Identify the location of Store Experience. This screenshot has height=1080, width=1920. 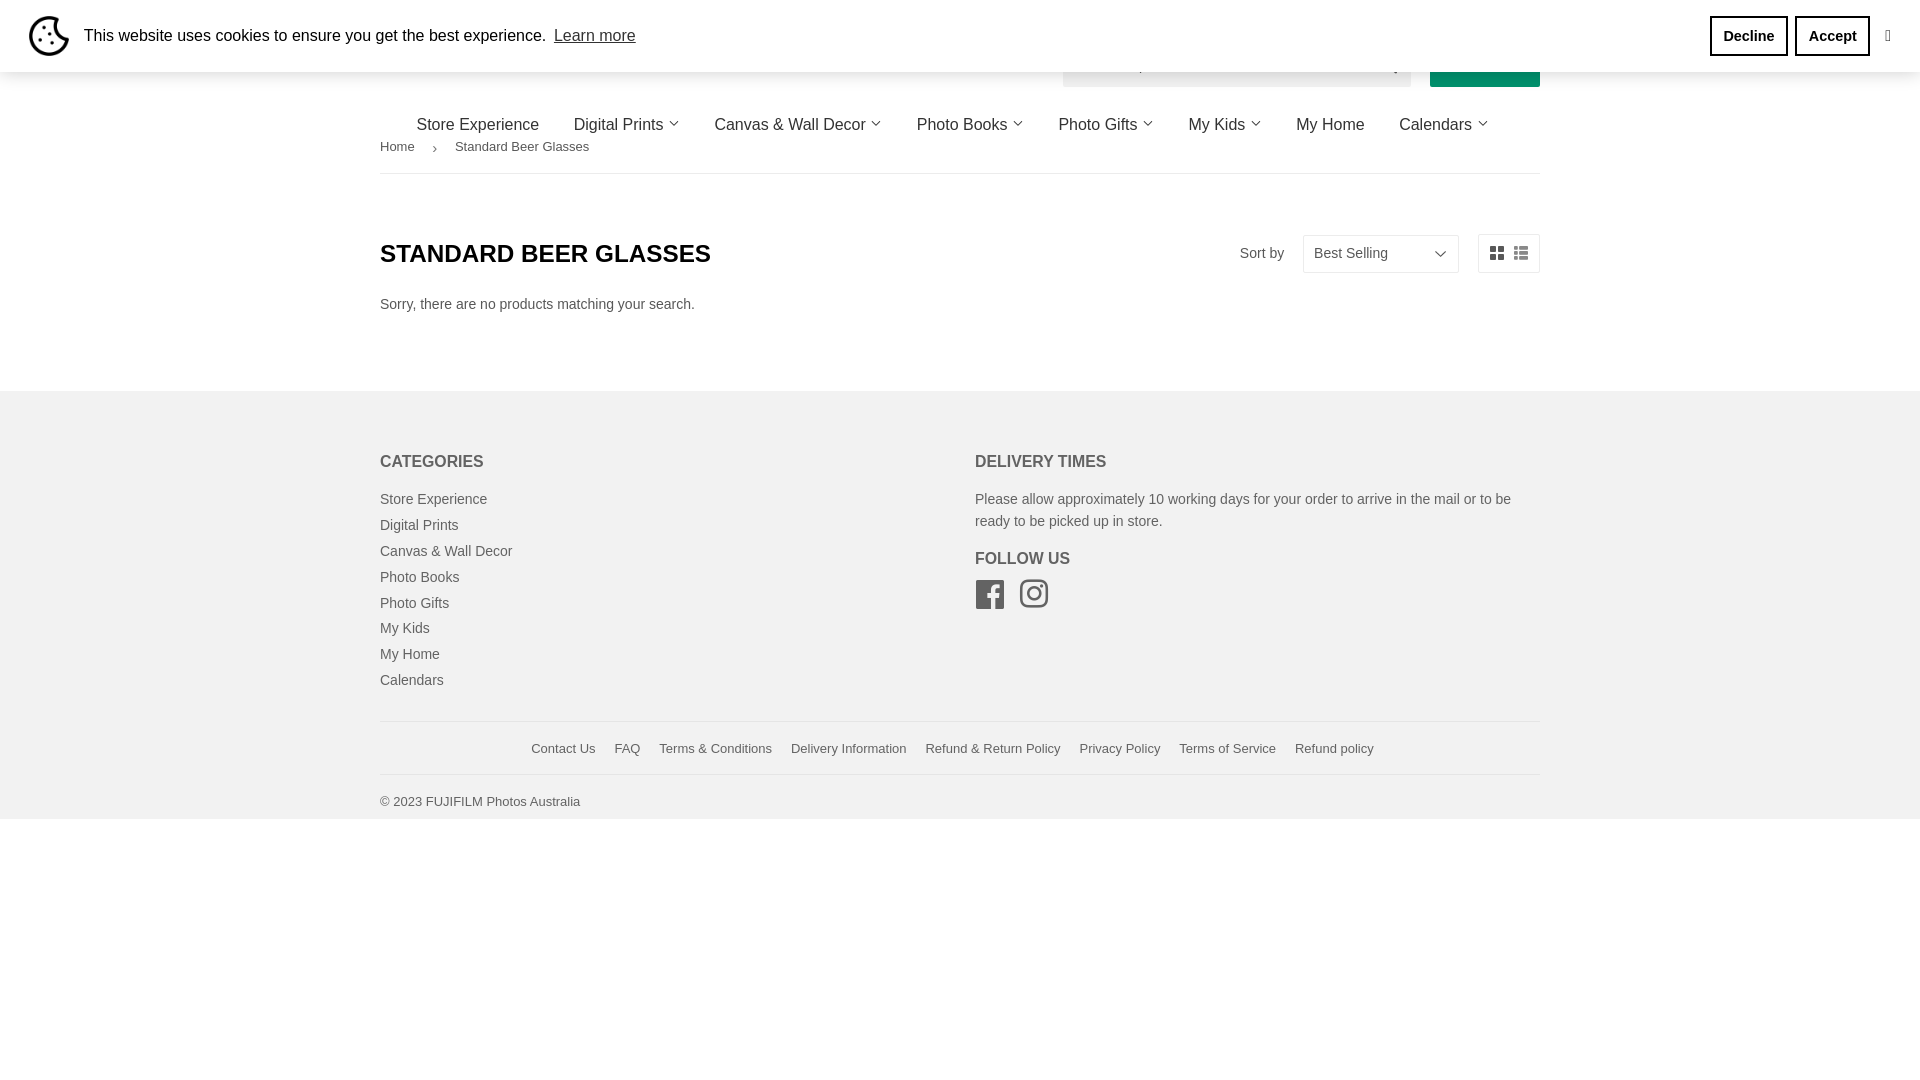
(434, 499).